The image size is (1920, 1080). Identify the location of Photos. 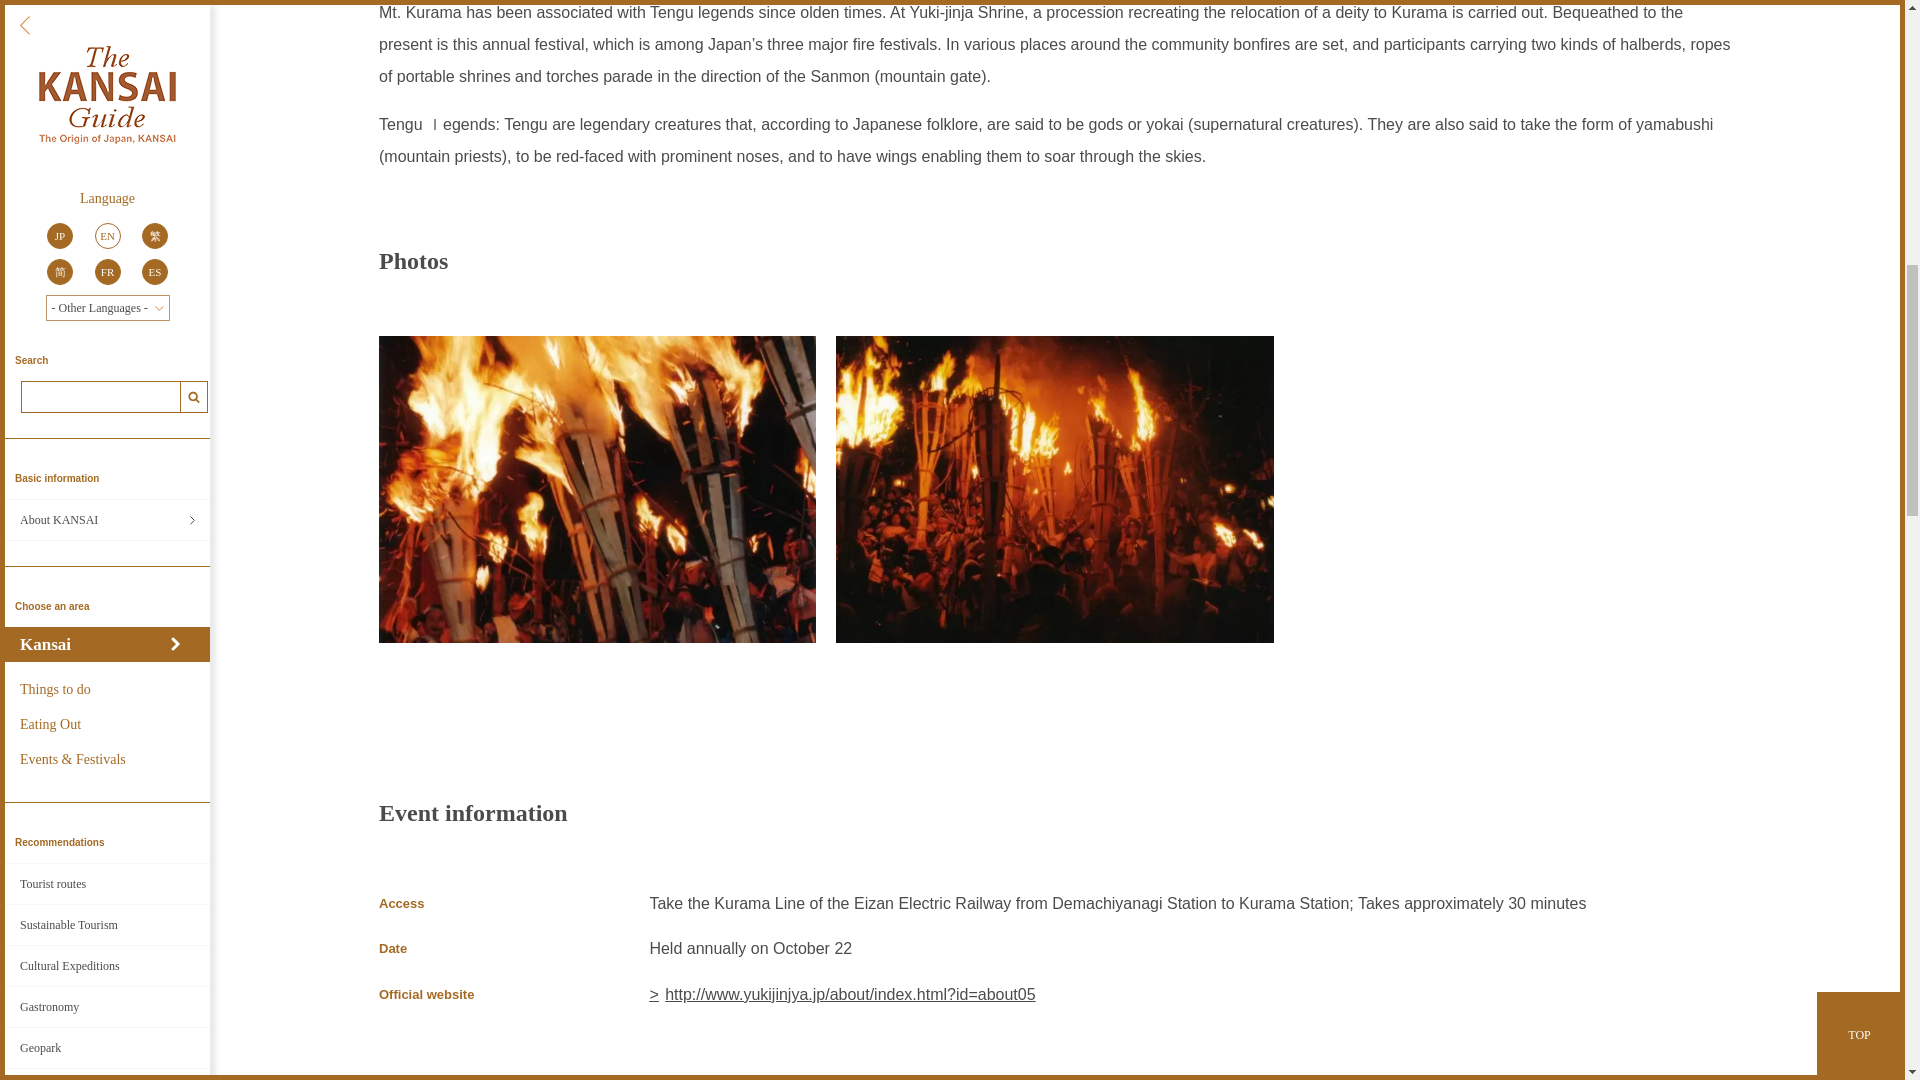
(107, 136).